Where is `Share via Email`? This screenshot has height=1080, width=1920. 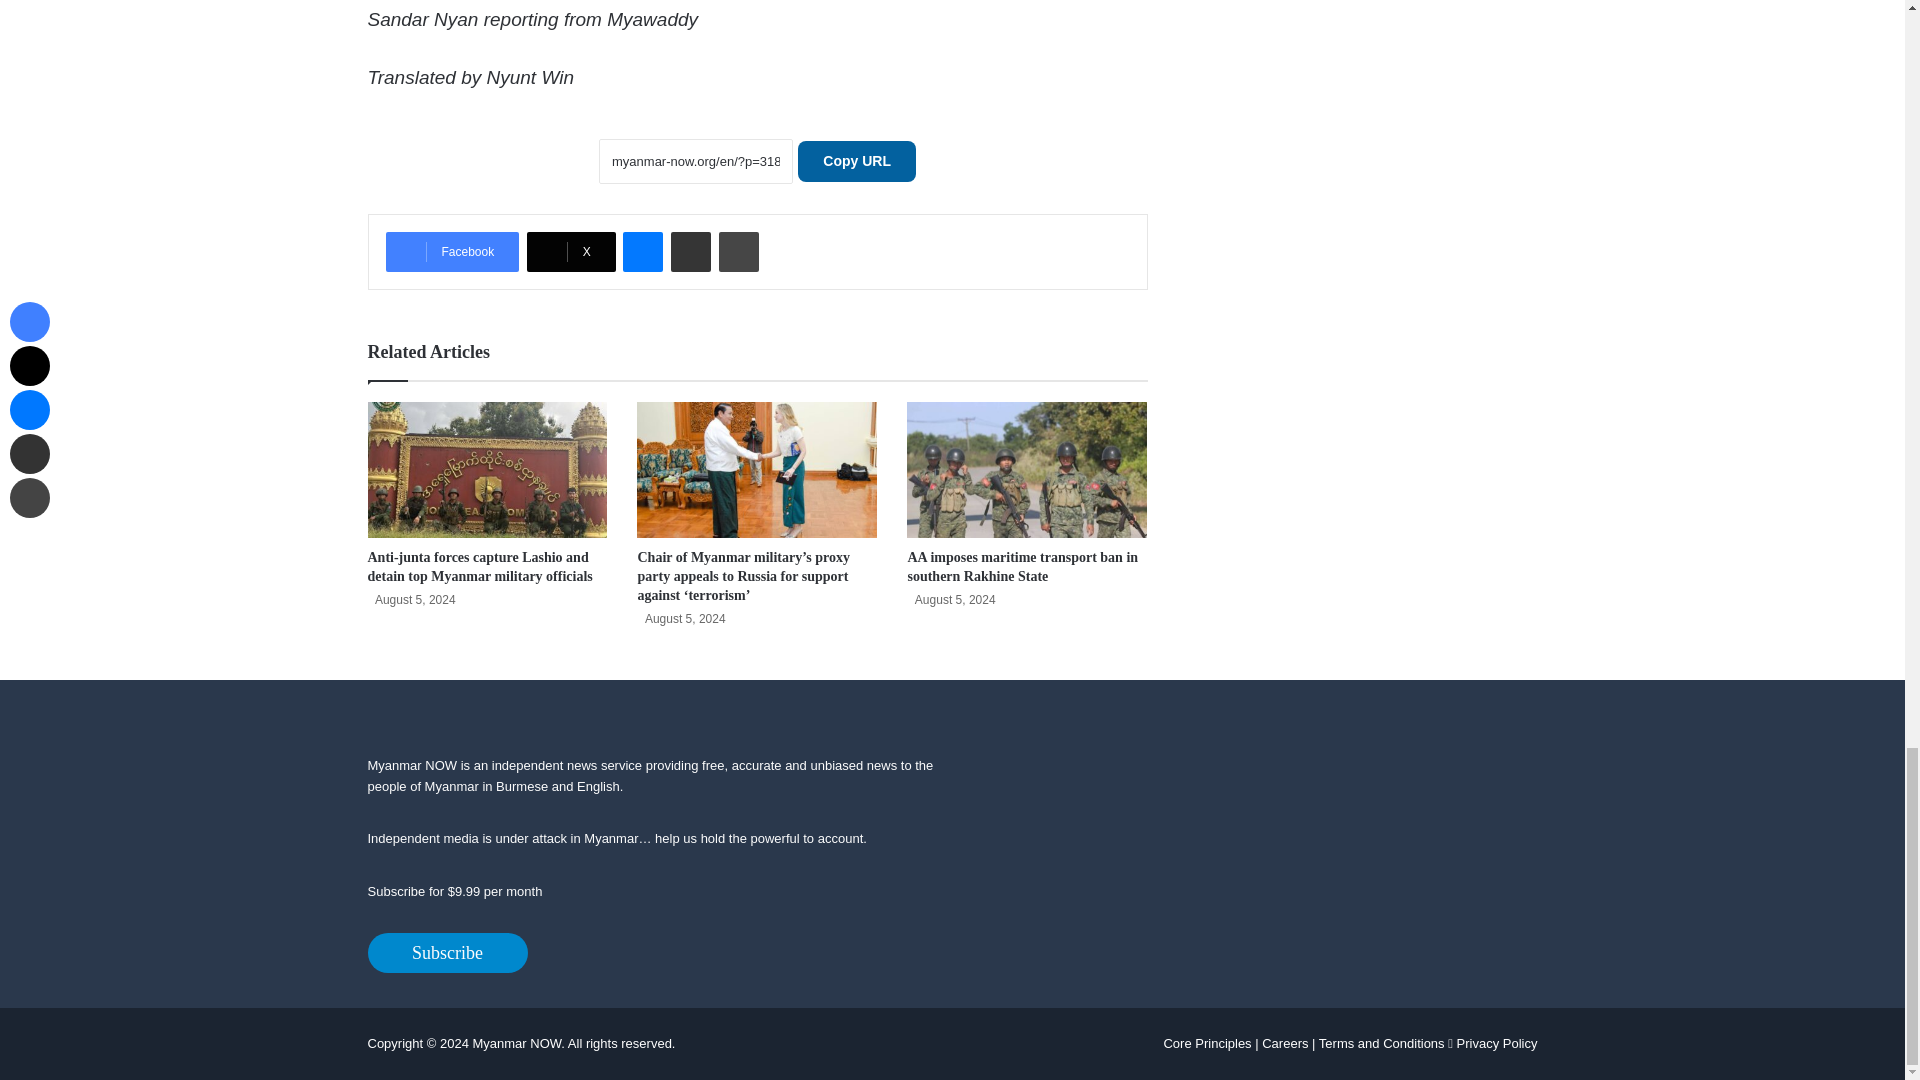 Share via Email is located at coordinates (690, 252).